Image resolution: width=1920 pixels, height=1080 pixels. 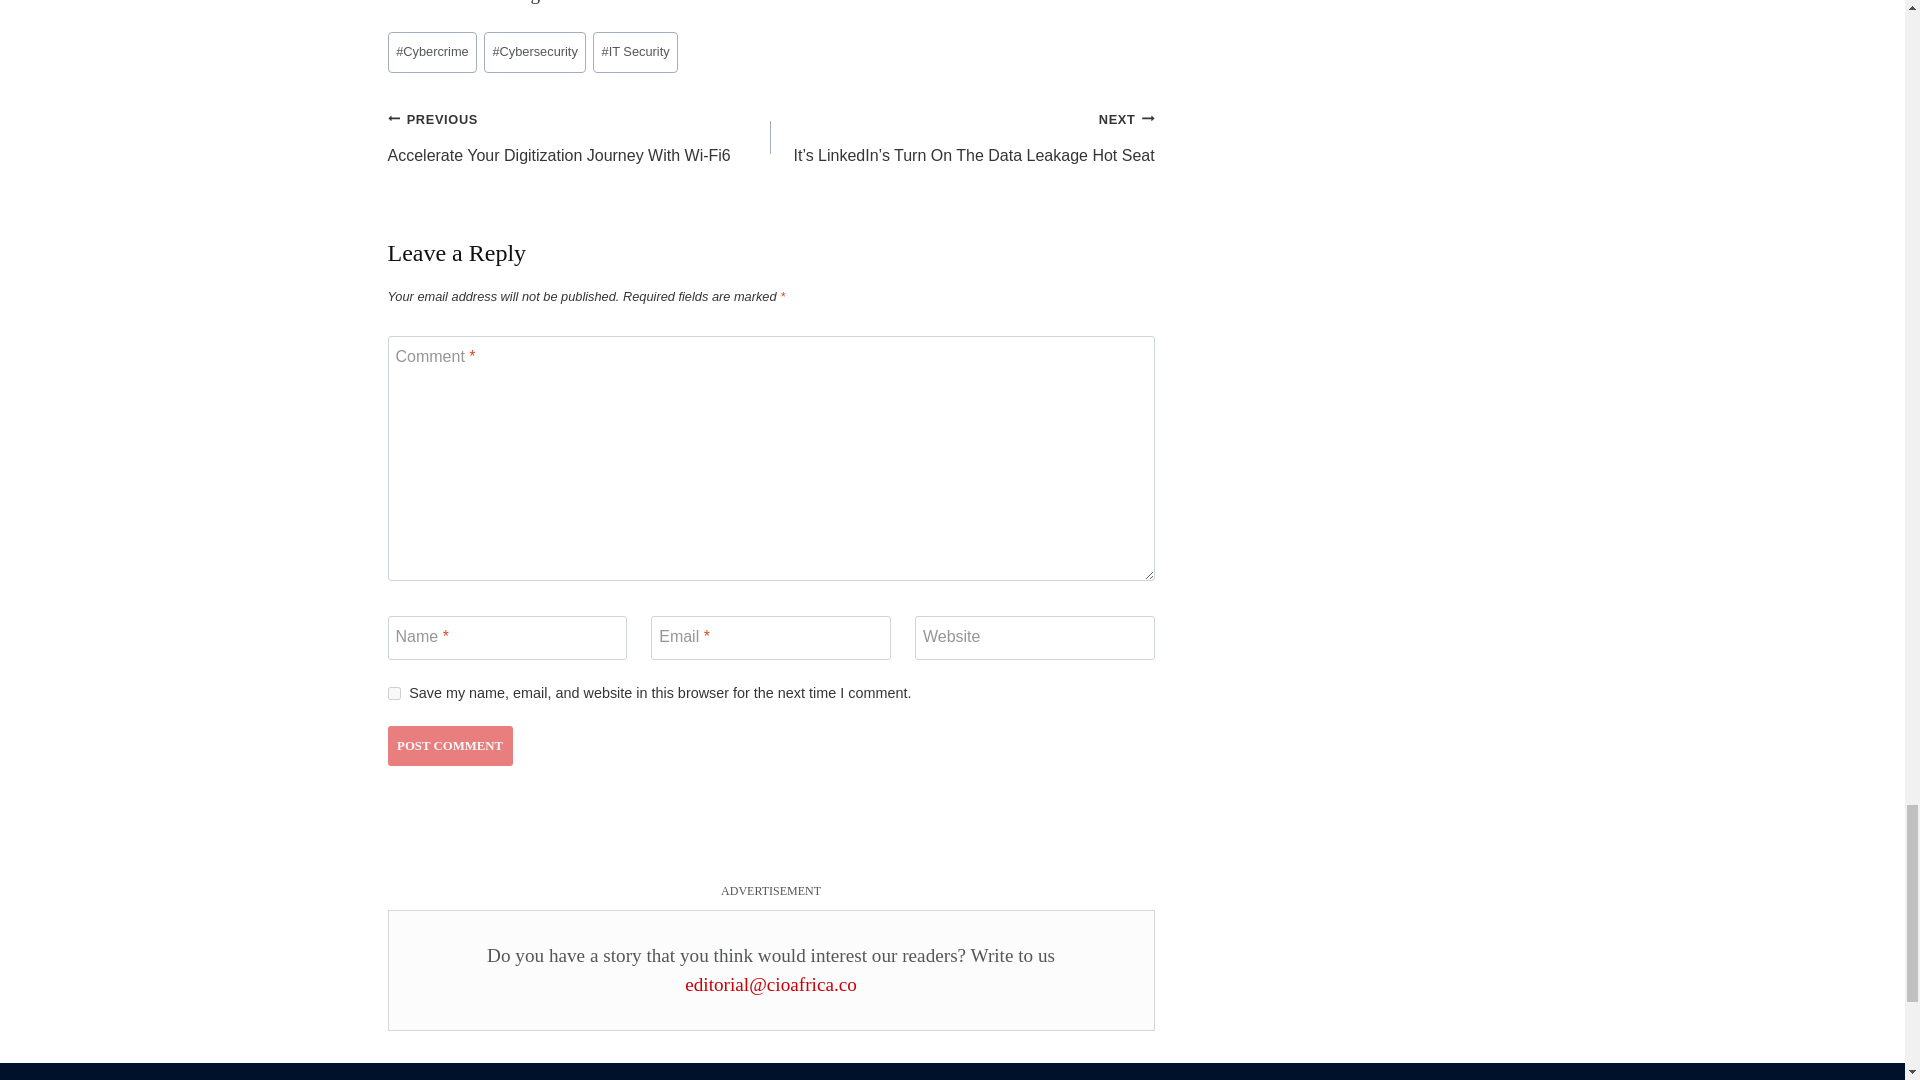 What do you see at coordinates (432, 52) in the screenshot?
I see `Cybercrime` at bounding box center [432, 52].